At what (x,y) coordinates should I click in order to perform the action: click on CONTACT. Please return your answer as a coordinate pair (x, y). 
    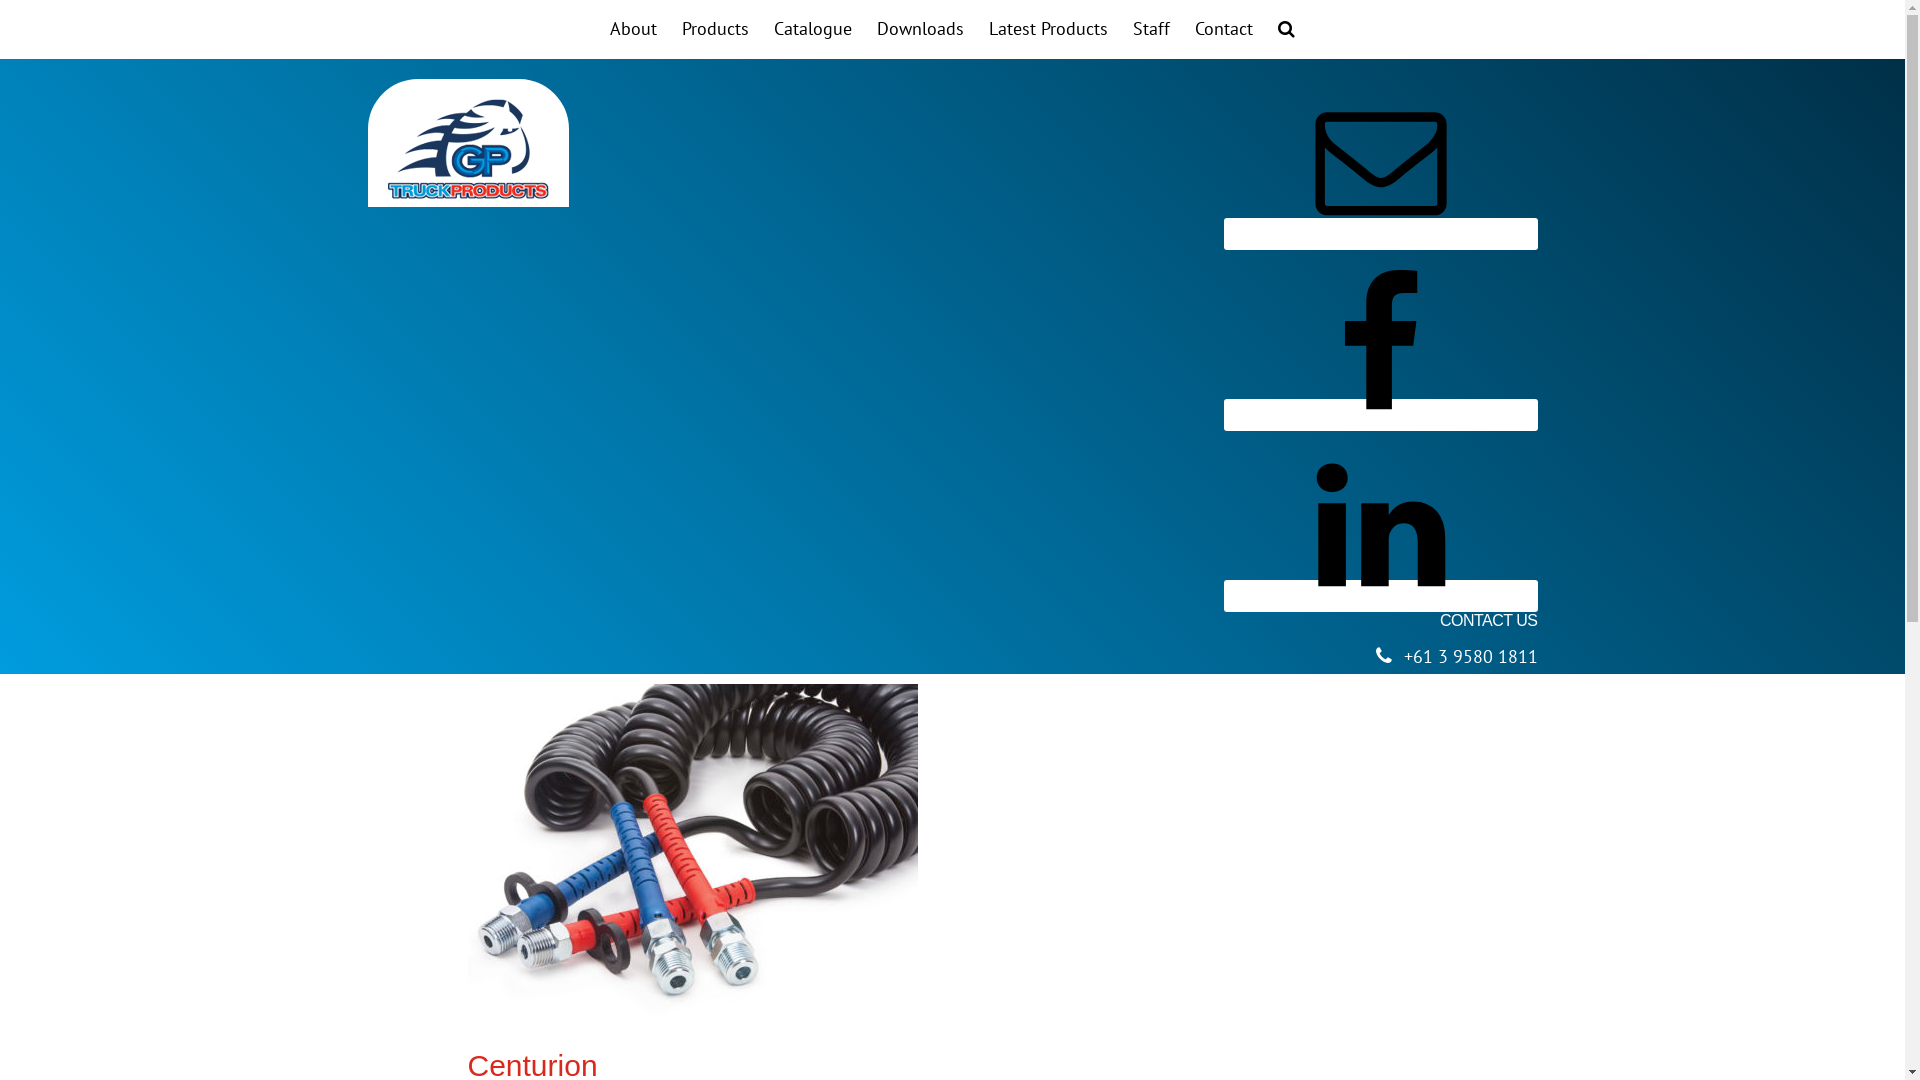
    Looking at the image, I should click on (1214, 1020).